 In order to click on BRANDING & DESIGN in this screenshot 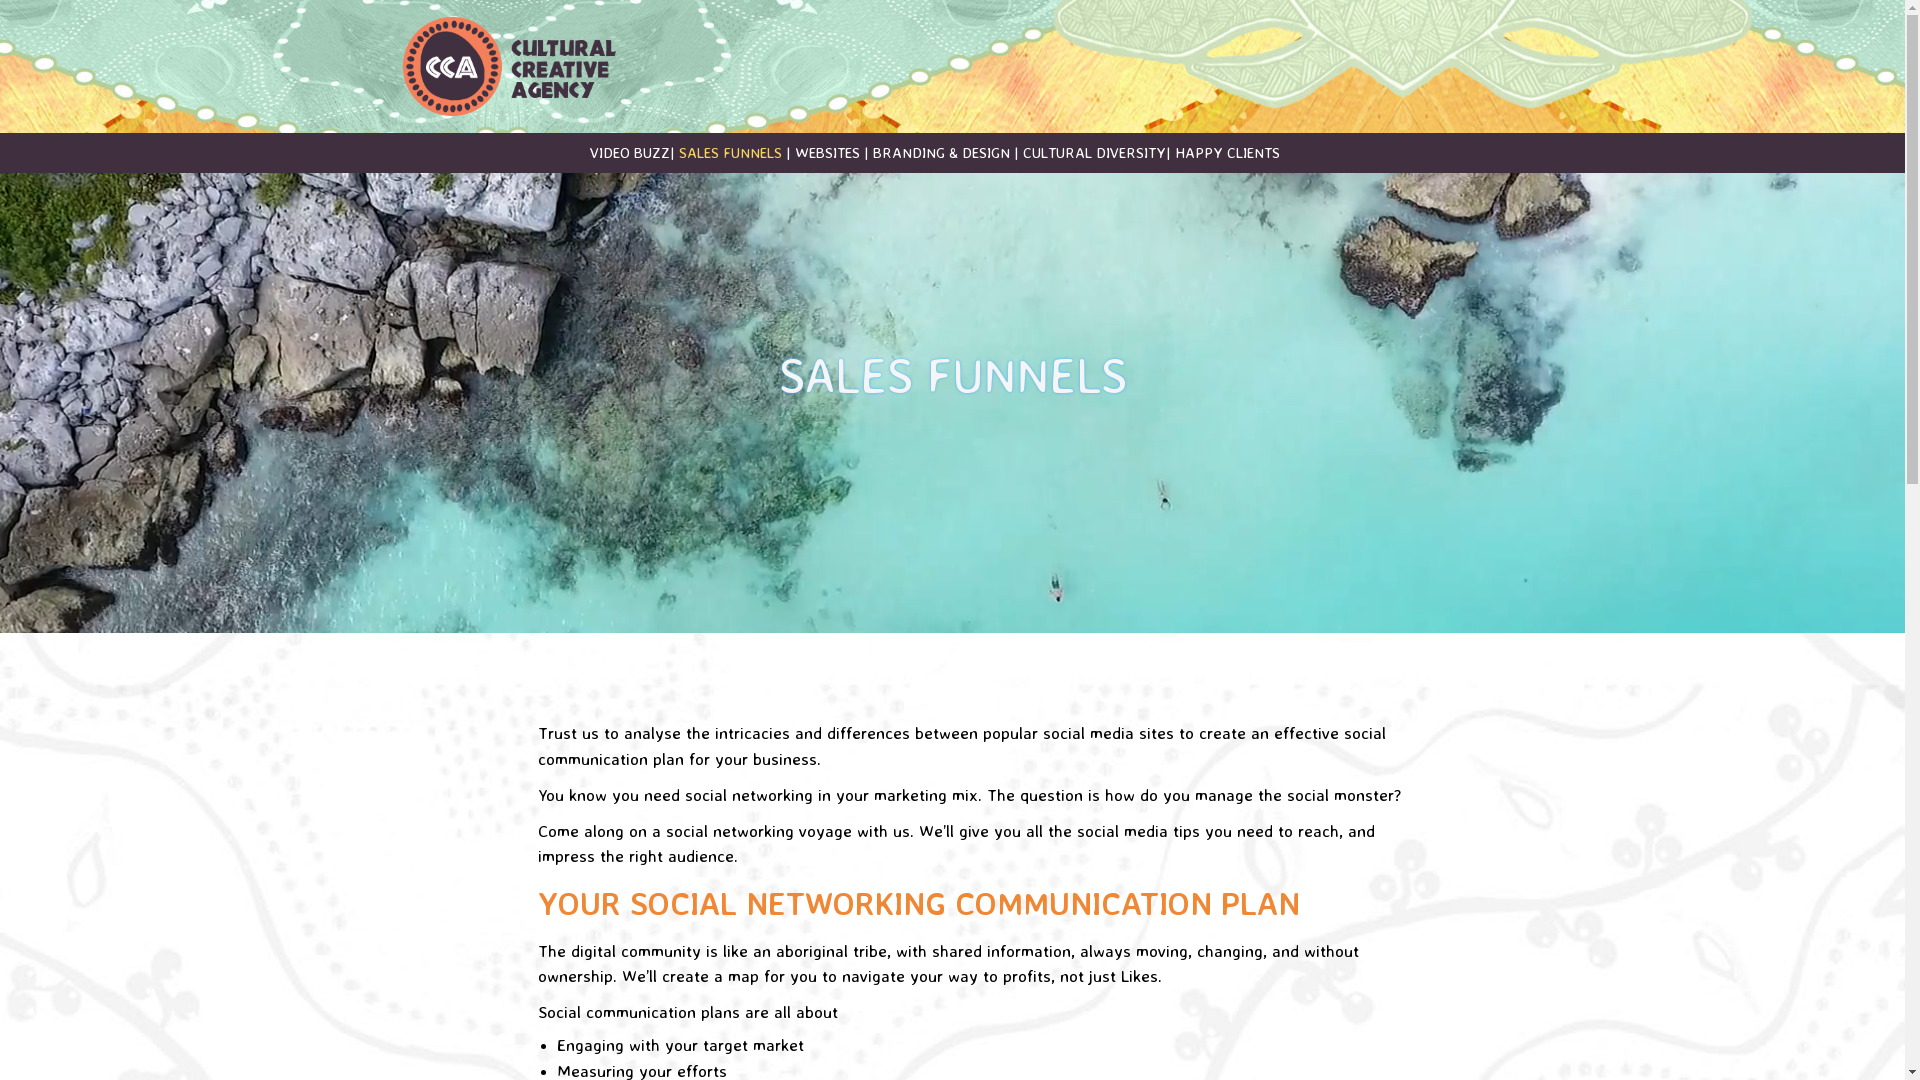, I will do `click(940, 152)`.